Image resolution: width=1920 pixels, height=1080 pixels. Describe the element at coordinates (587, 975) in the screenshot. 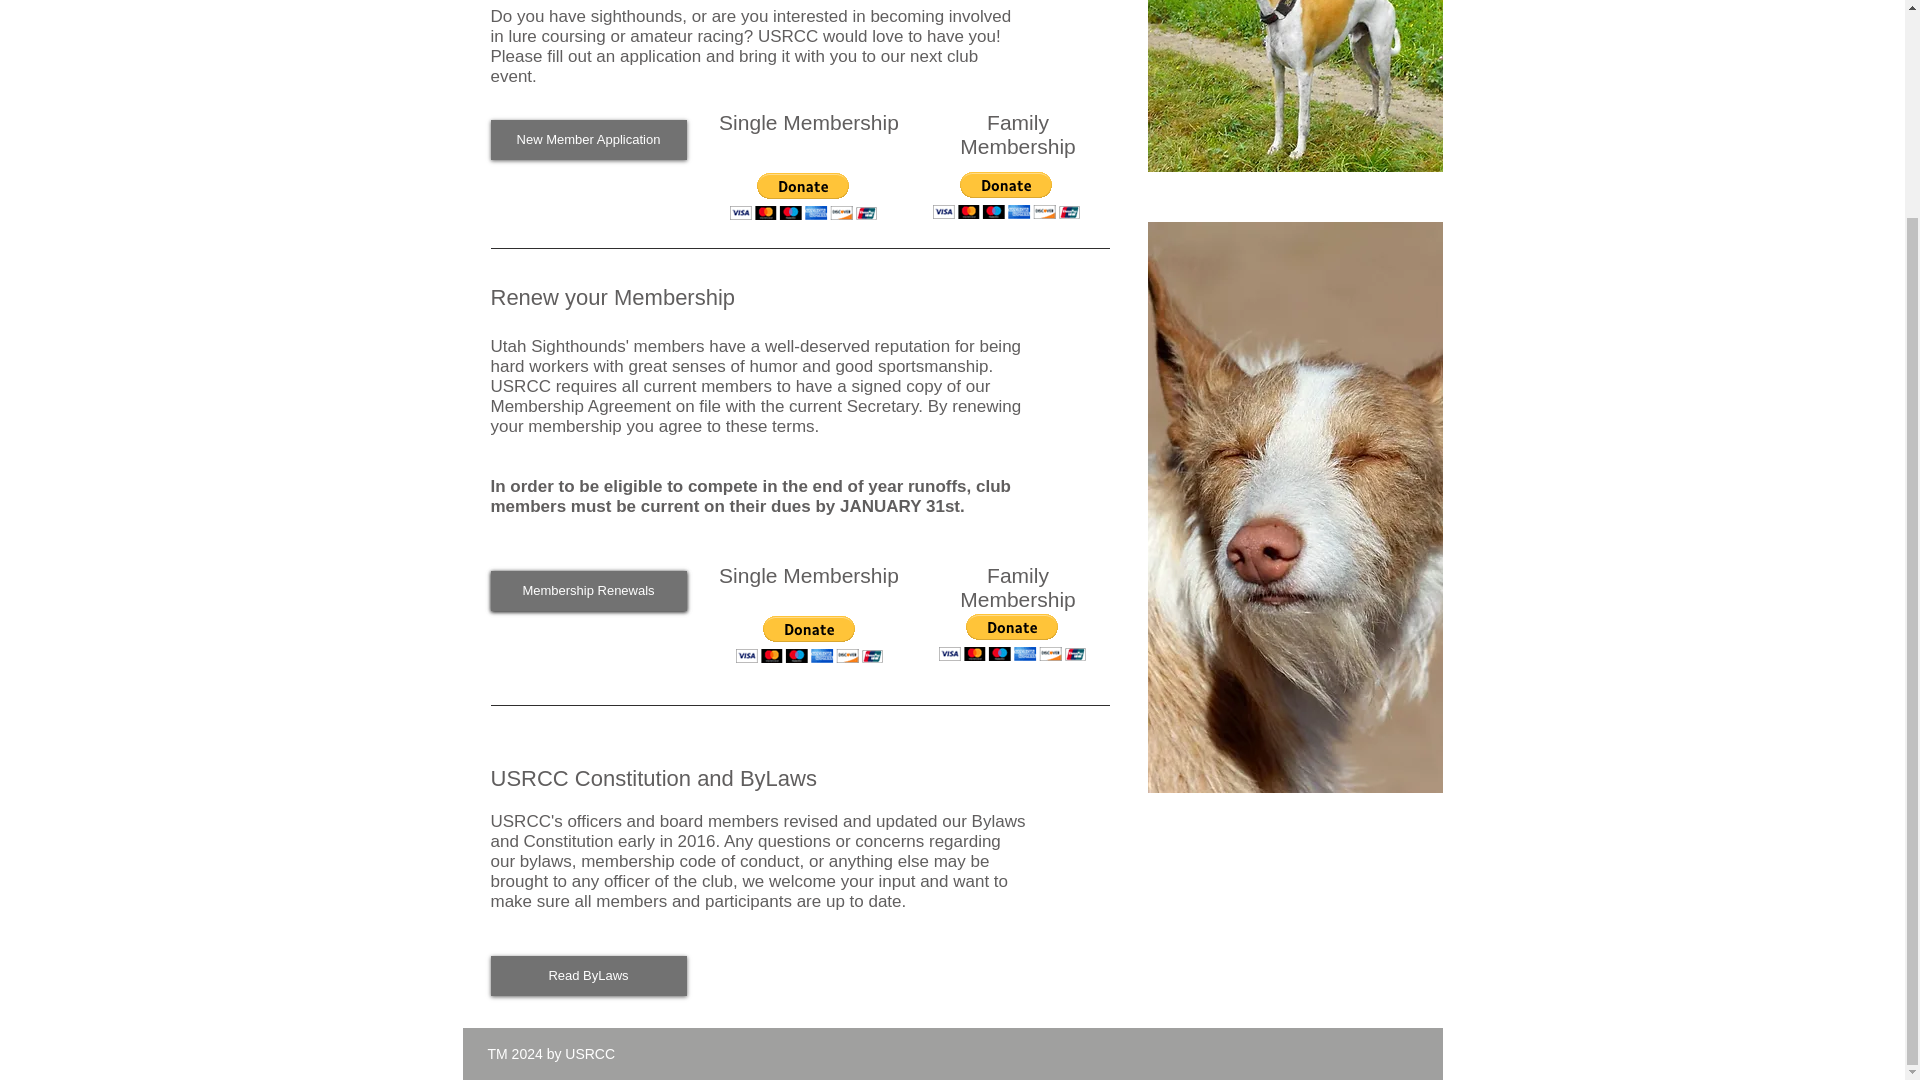

I see `Read ByLaws` at that location.